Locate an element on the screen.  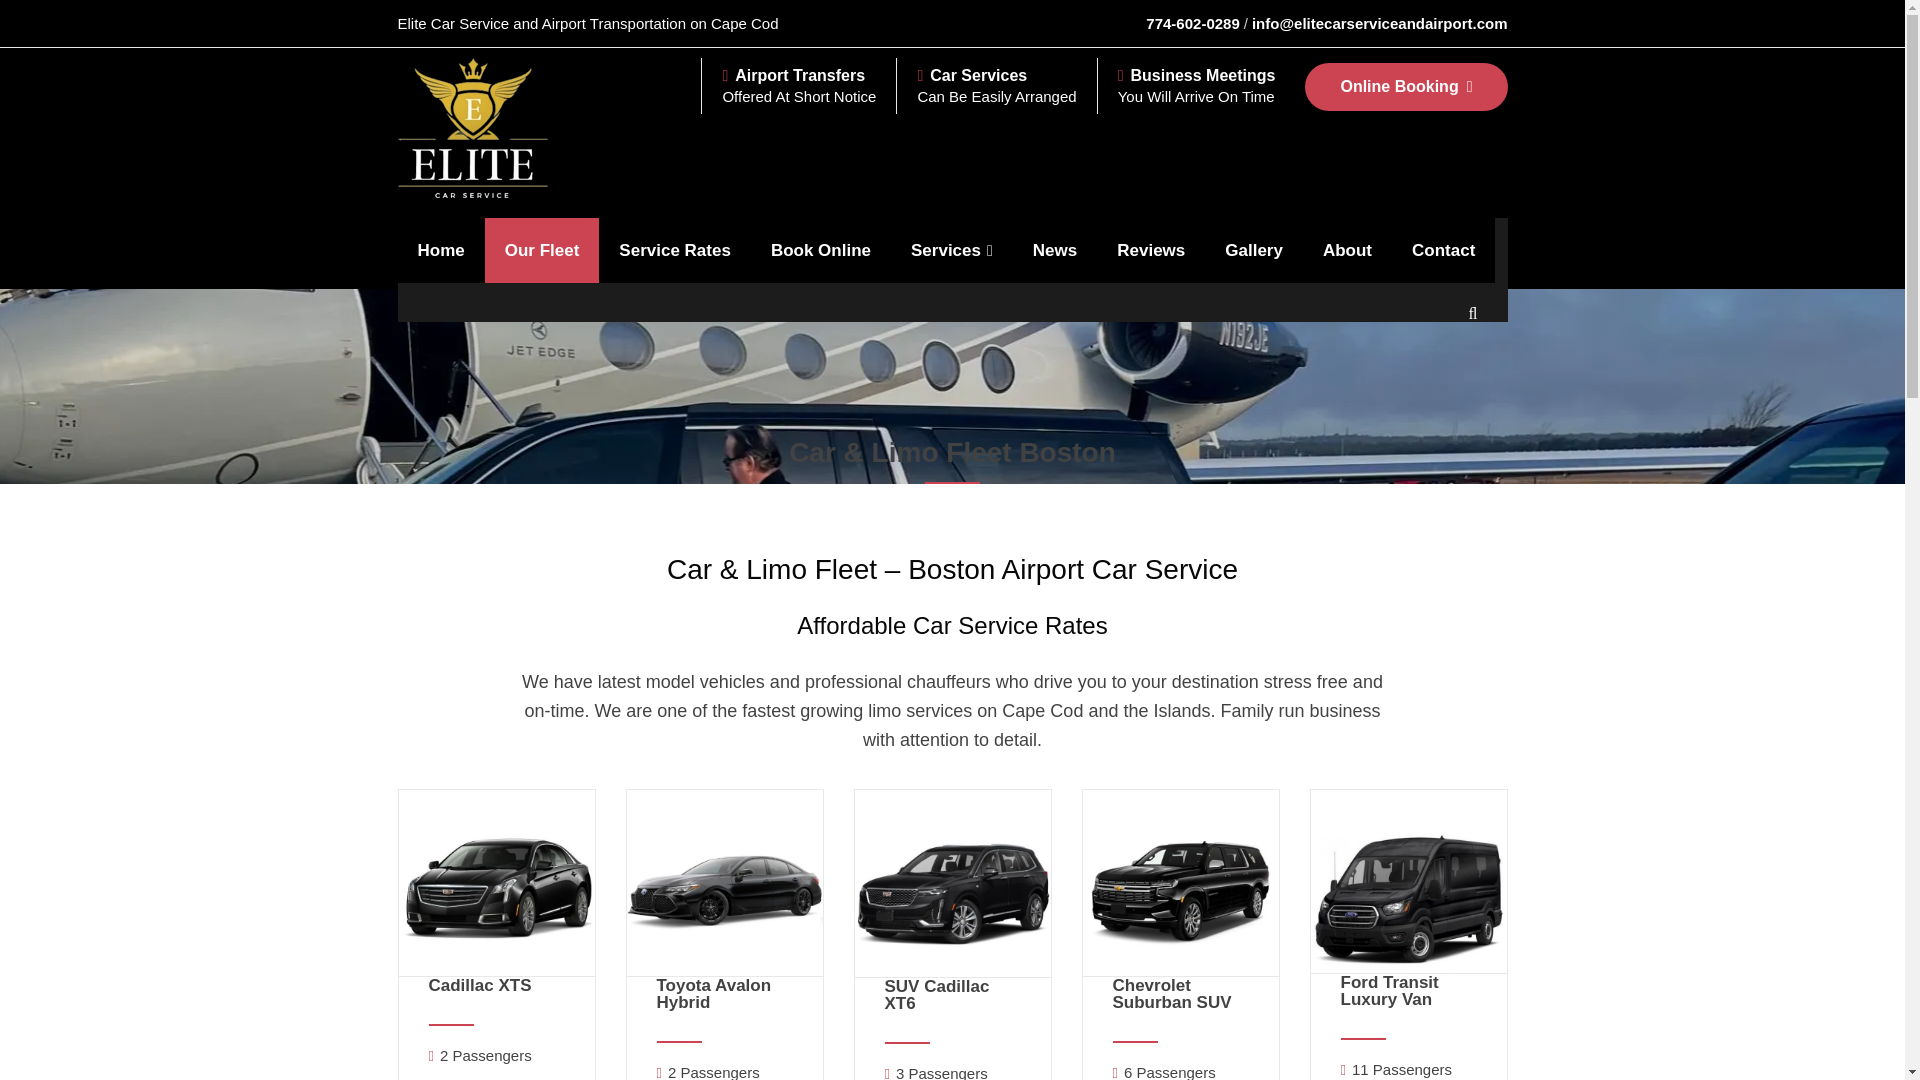
Gallery is located at coordinates (1254, 250).